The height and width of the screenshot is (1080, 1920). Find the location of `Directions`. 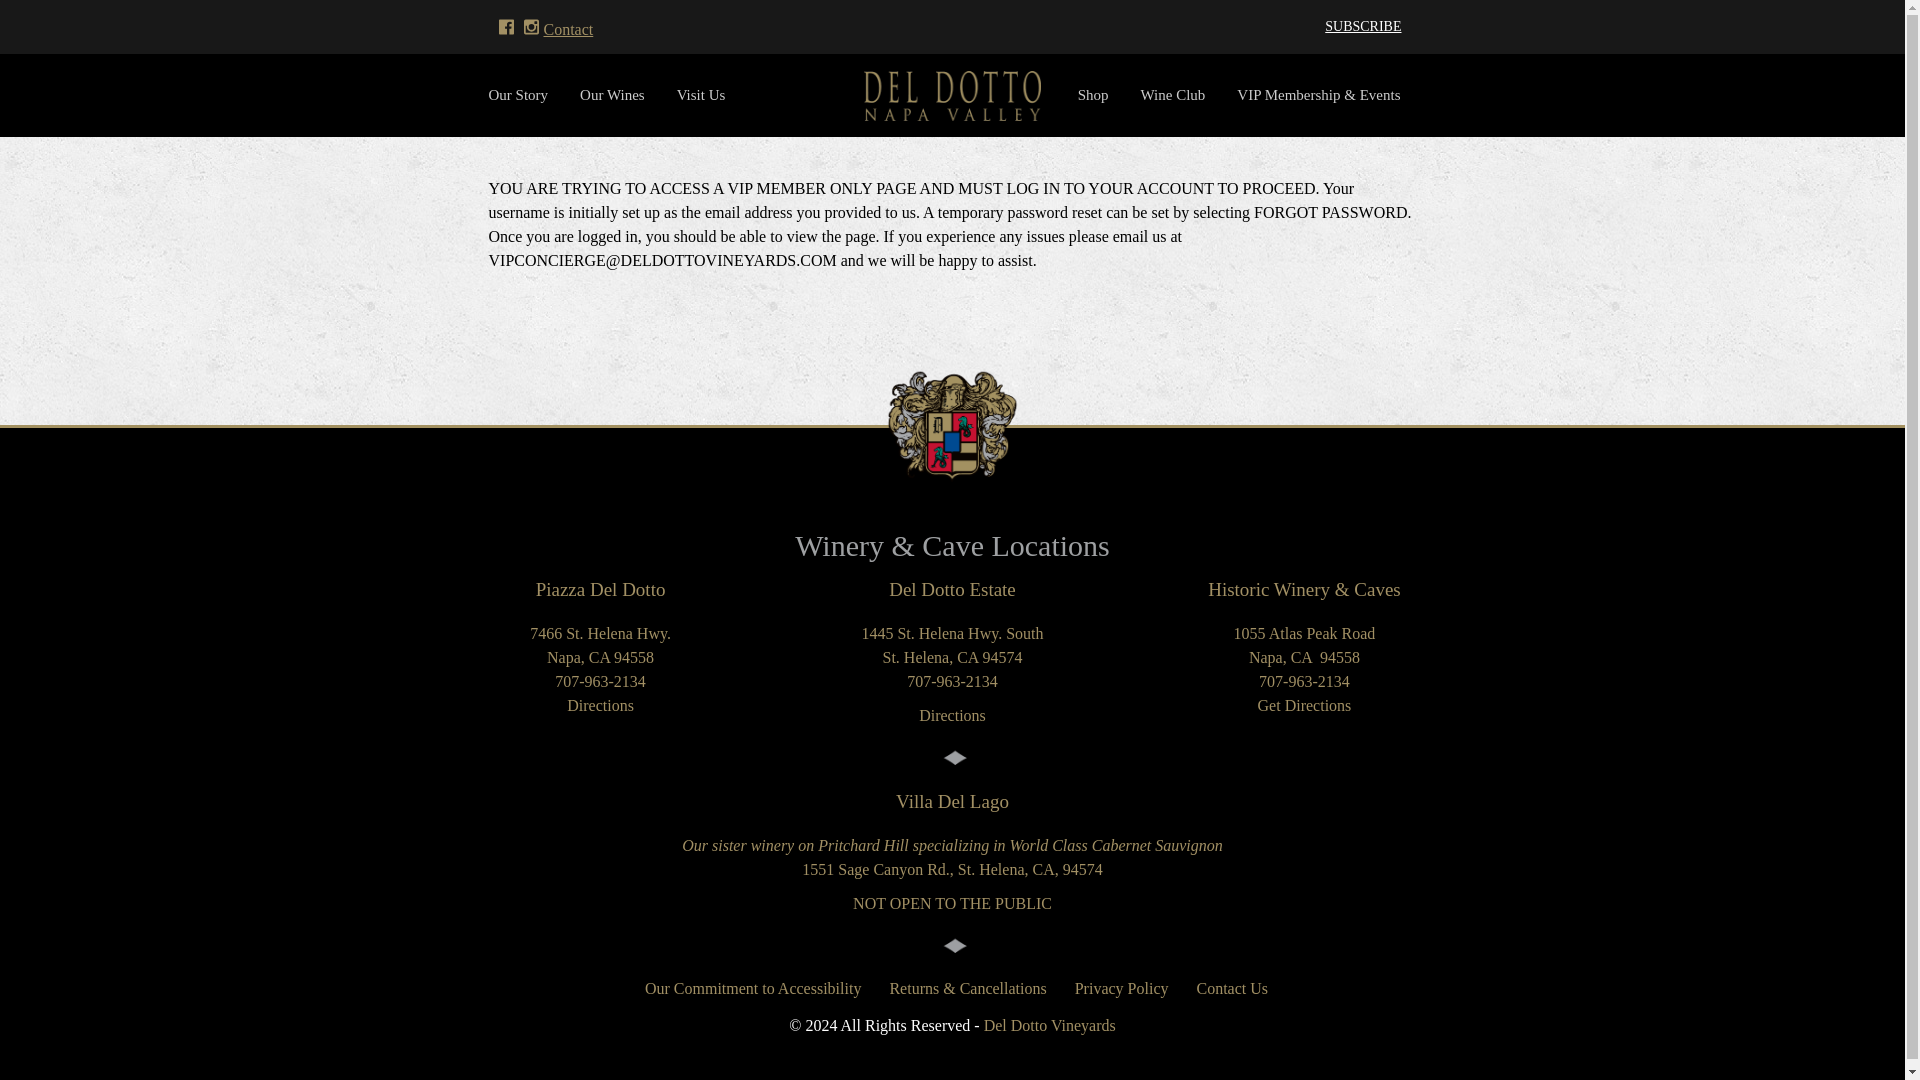

Directions is located at coordinates (952, 715).